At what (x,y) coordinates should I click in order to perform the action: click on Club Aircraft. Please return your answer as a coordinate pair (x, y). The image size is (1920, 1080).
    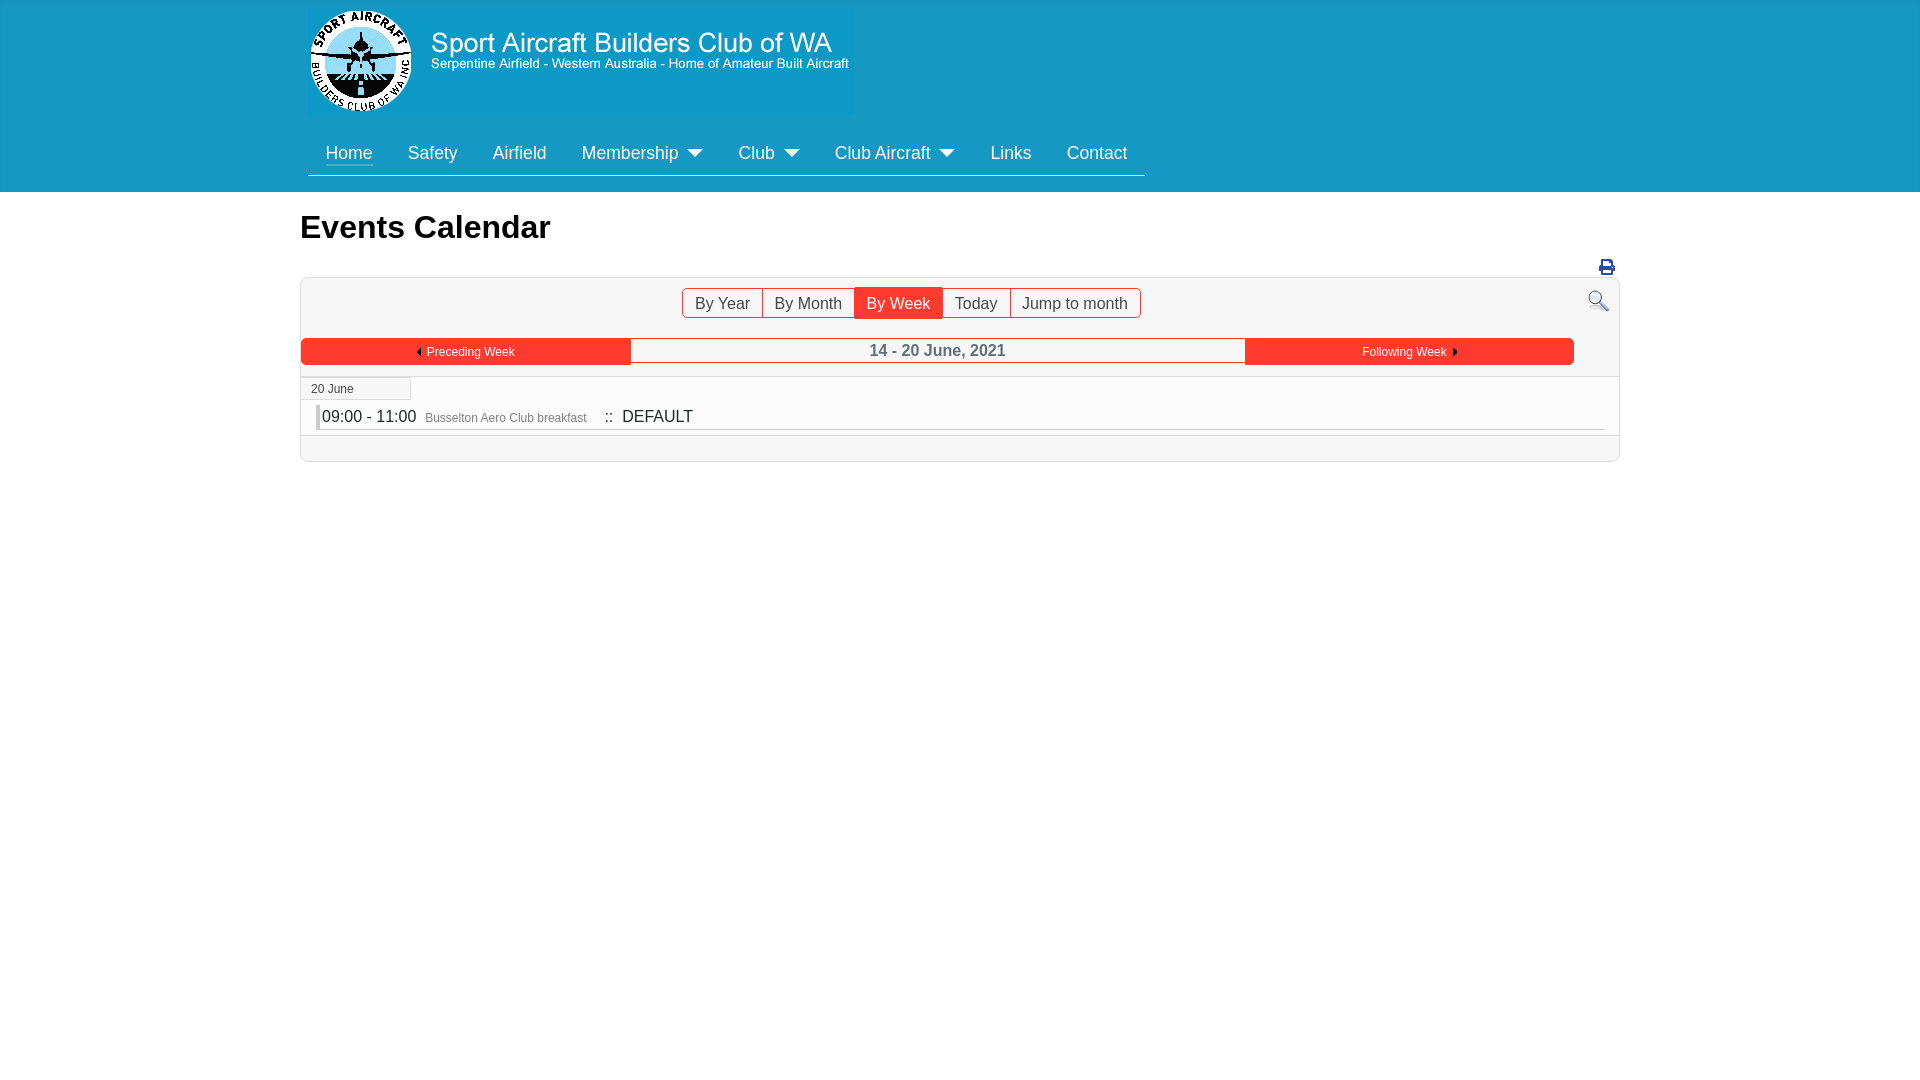
    Looking at the image, I should click on (896, 153).